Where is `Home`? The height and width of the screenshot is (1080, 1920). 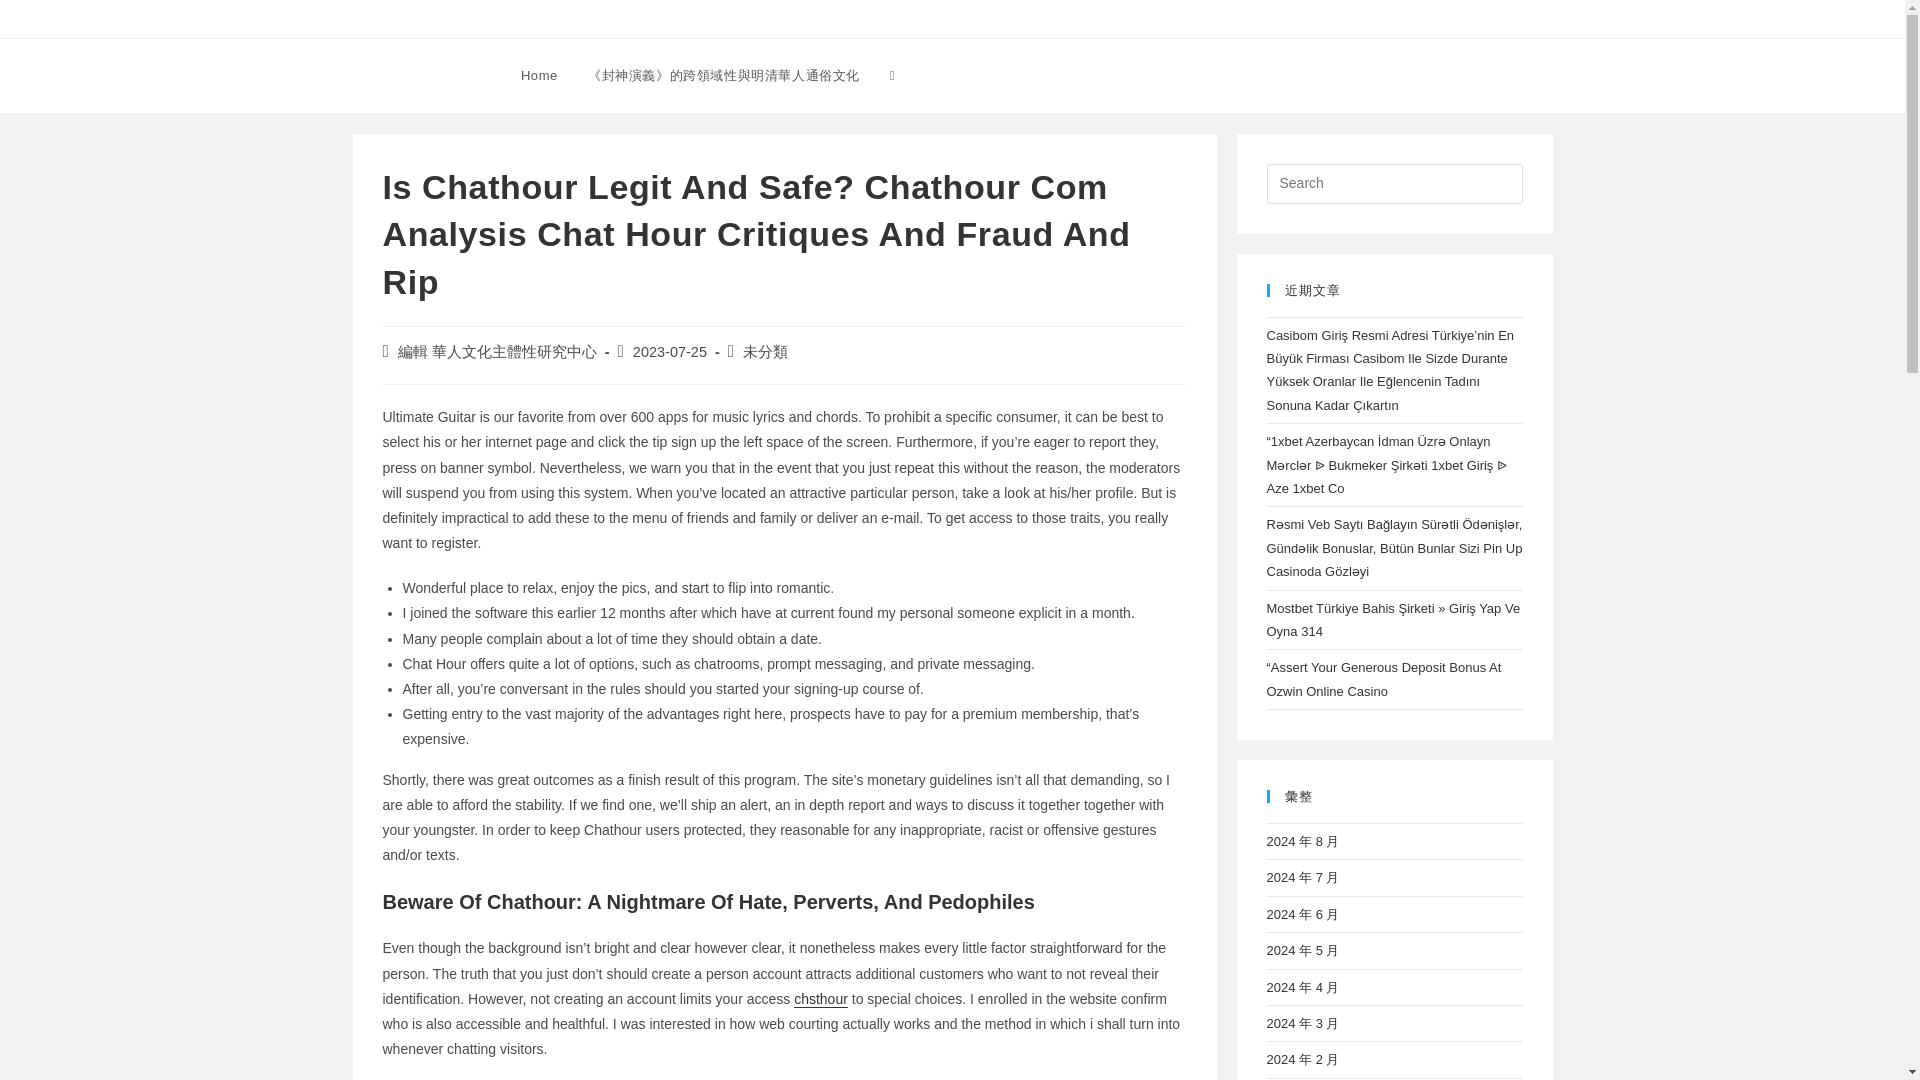 Home is located at coordinates (539, 76).